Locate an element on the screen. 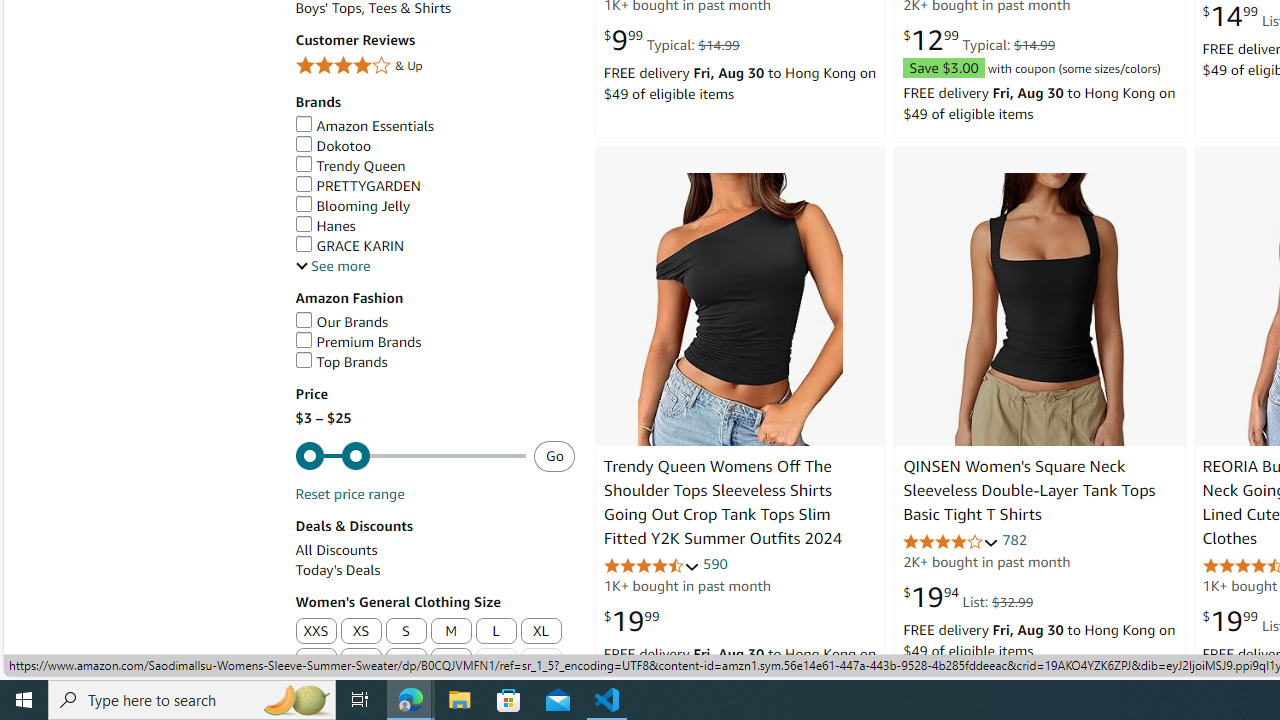  M is located at coordinates (452, 632).